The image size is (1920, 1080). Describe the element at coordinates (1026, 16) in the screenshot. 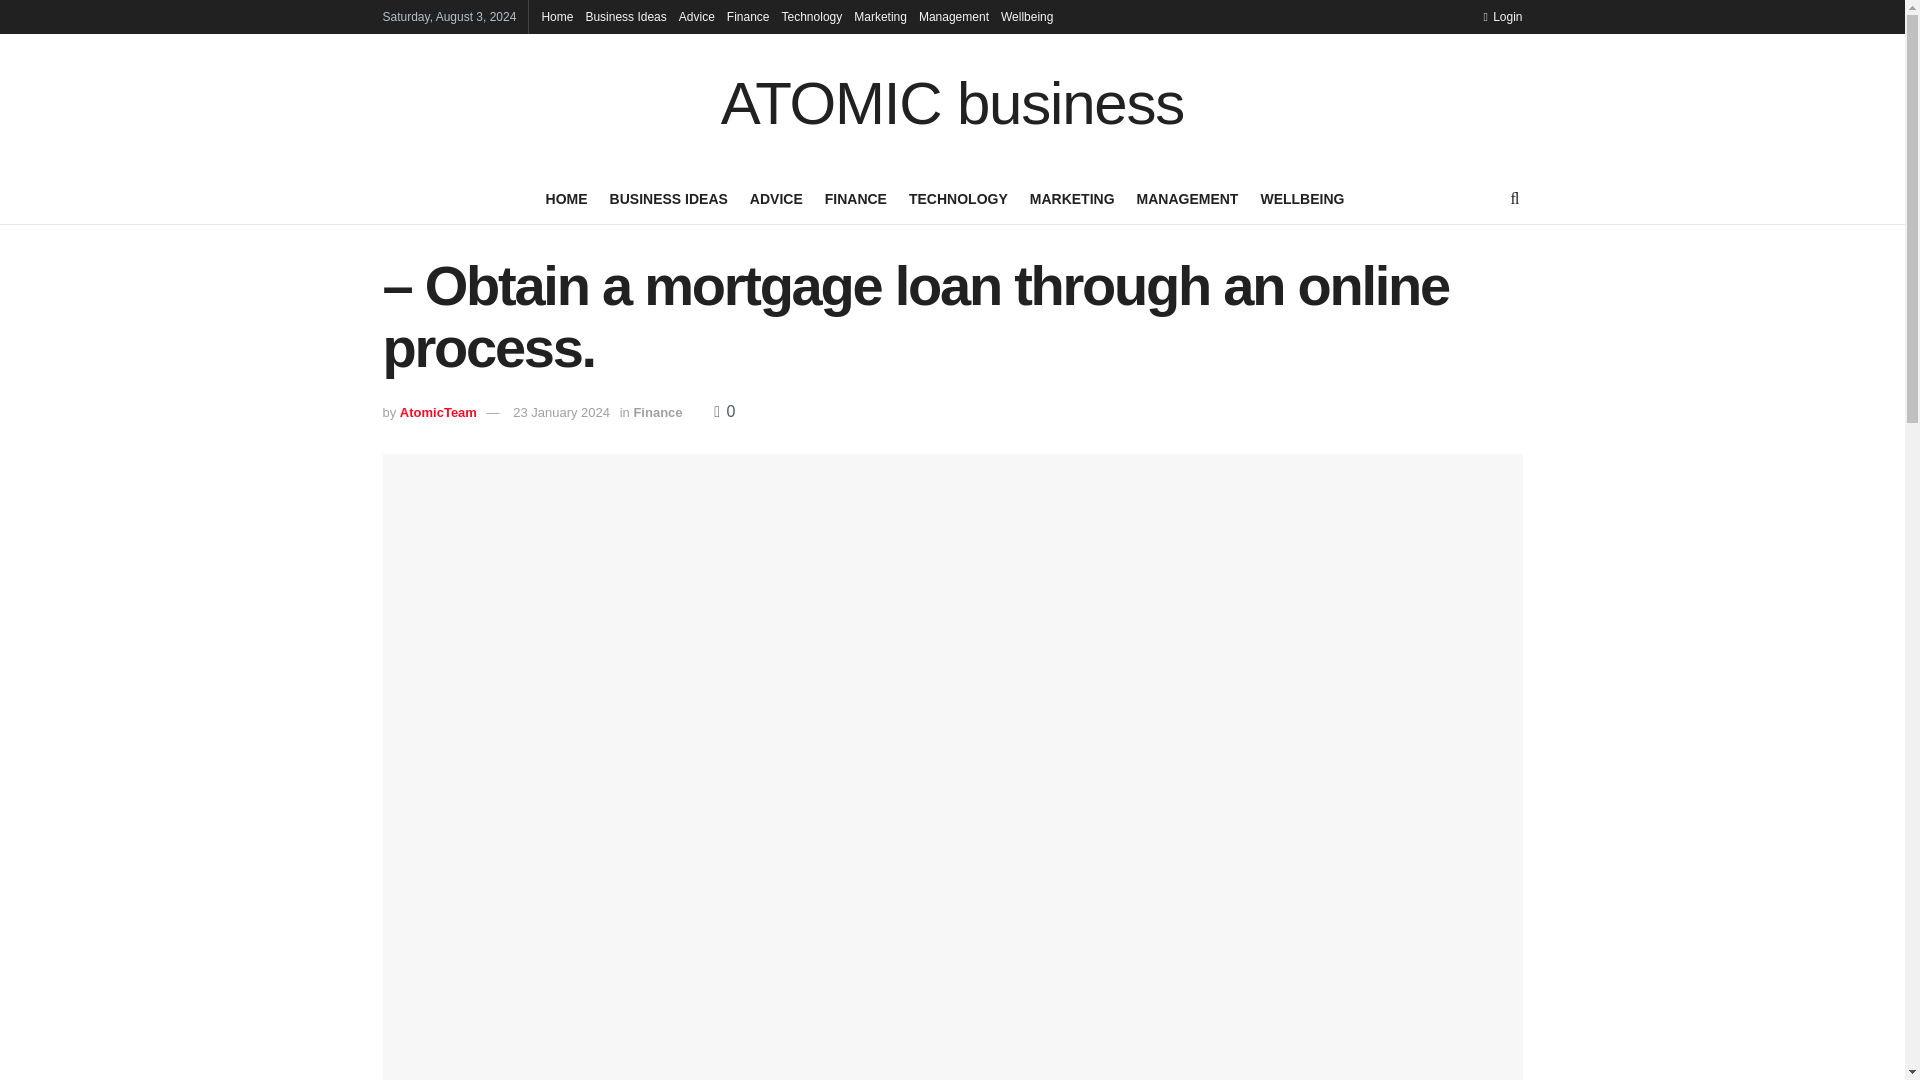

I see `Wellbeing` at that location.